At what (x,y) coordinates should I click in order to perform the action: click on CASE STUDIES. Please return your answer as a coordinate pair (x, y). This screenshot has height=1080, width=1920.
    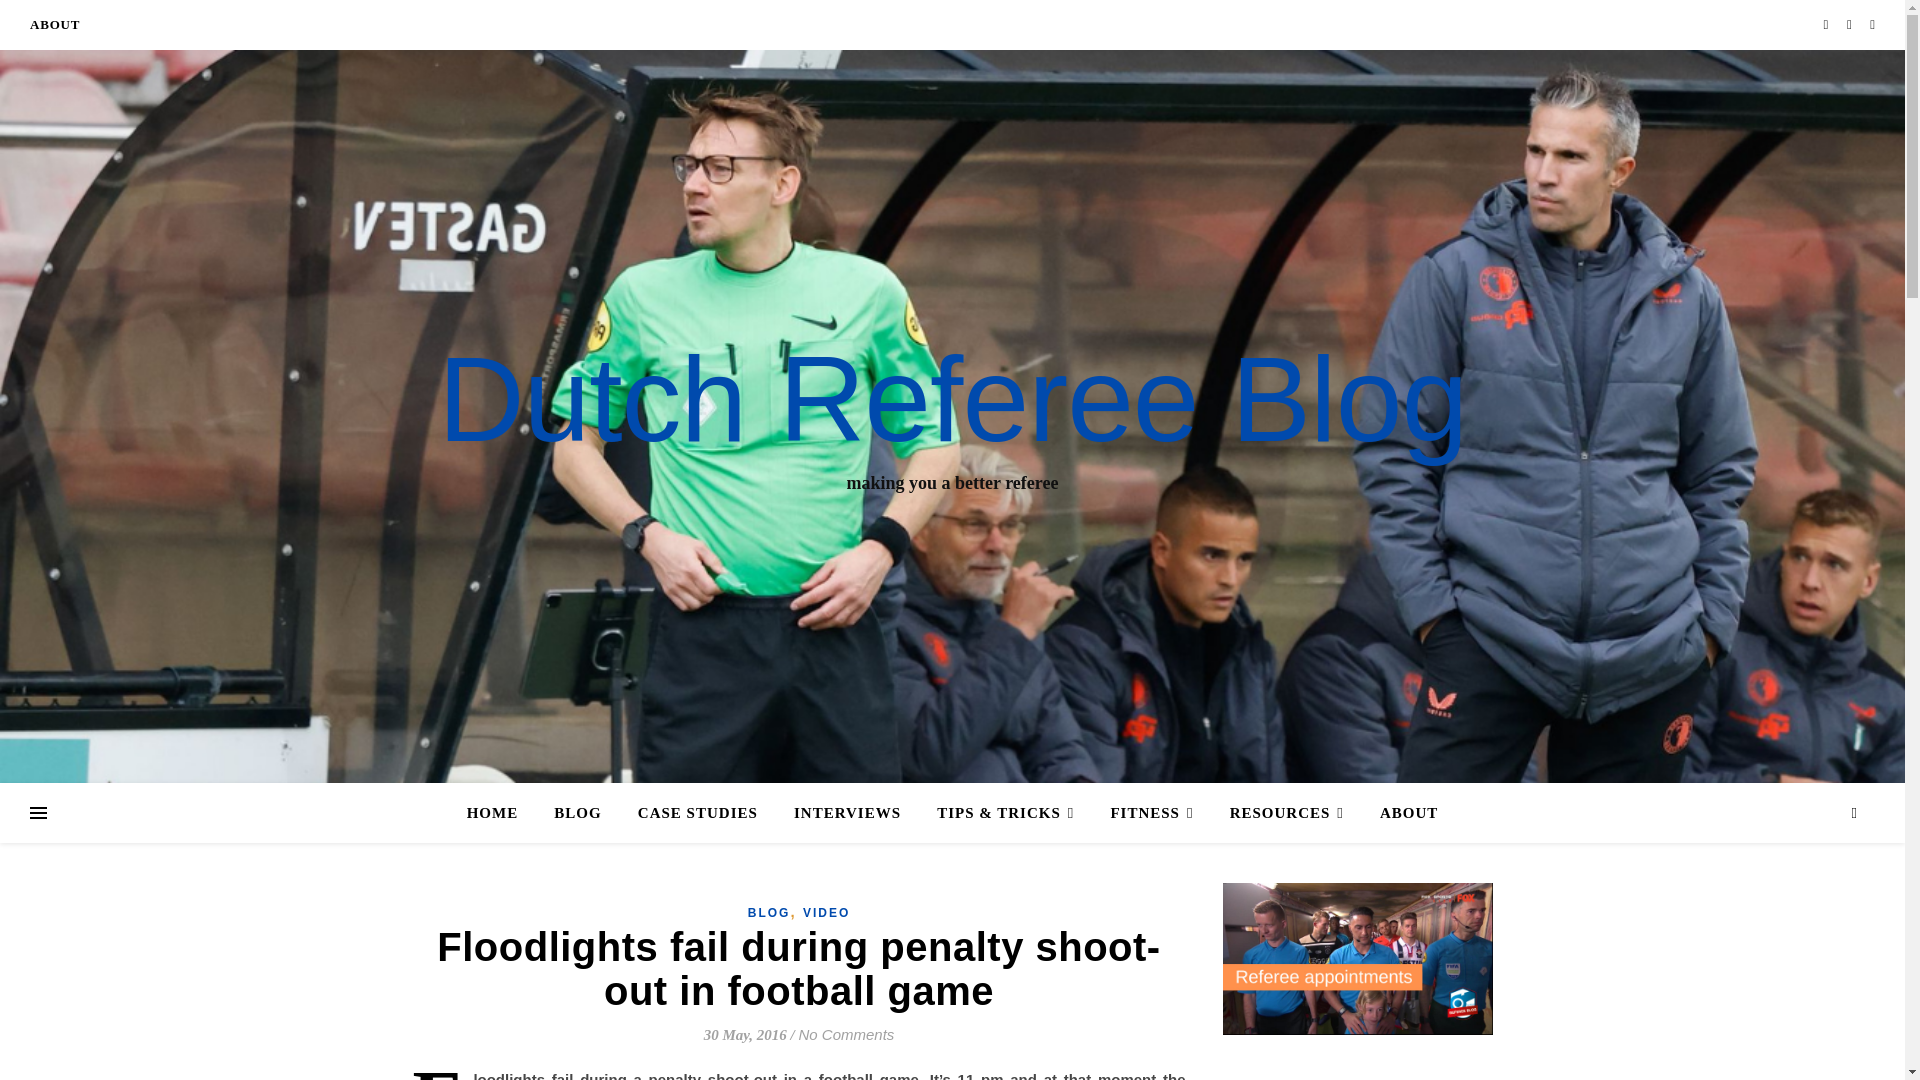
    Looking at the image, I should click on (698, 813).